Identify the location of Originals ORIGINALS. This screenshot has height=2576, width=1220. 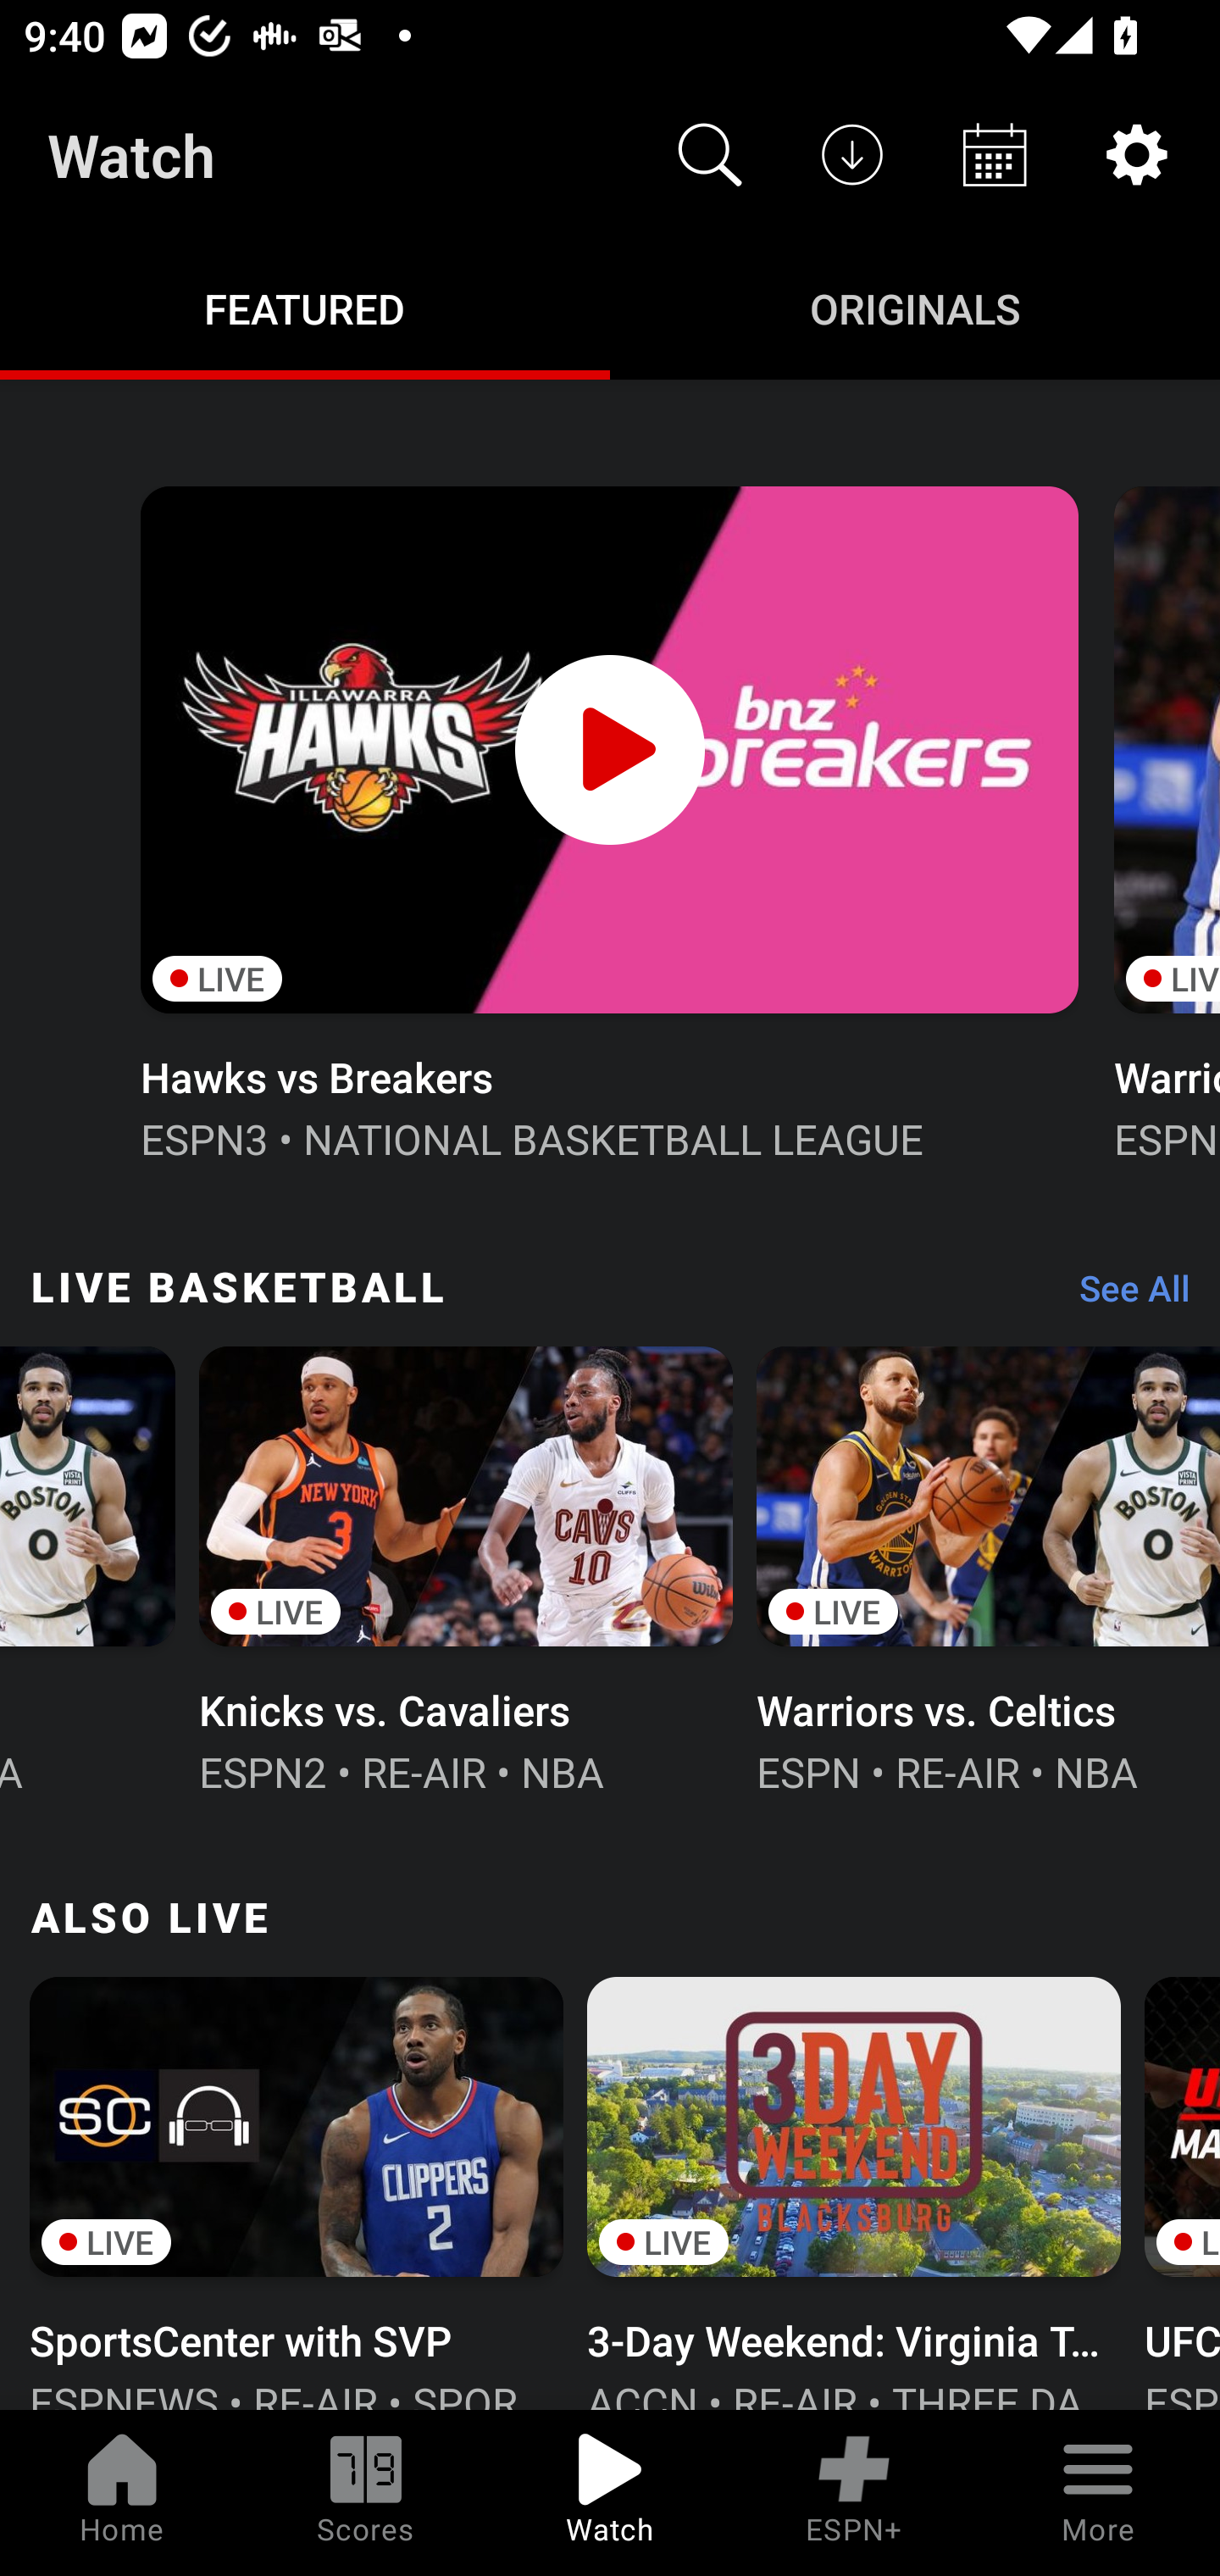
(915, 307).